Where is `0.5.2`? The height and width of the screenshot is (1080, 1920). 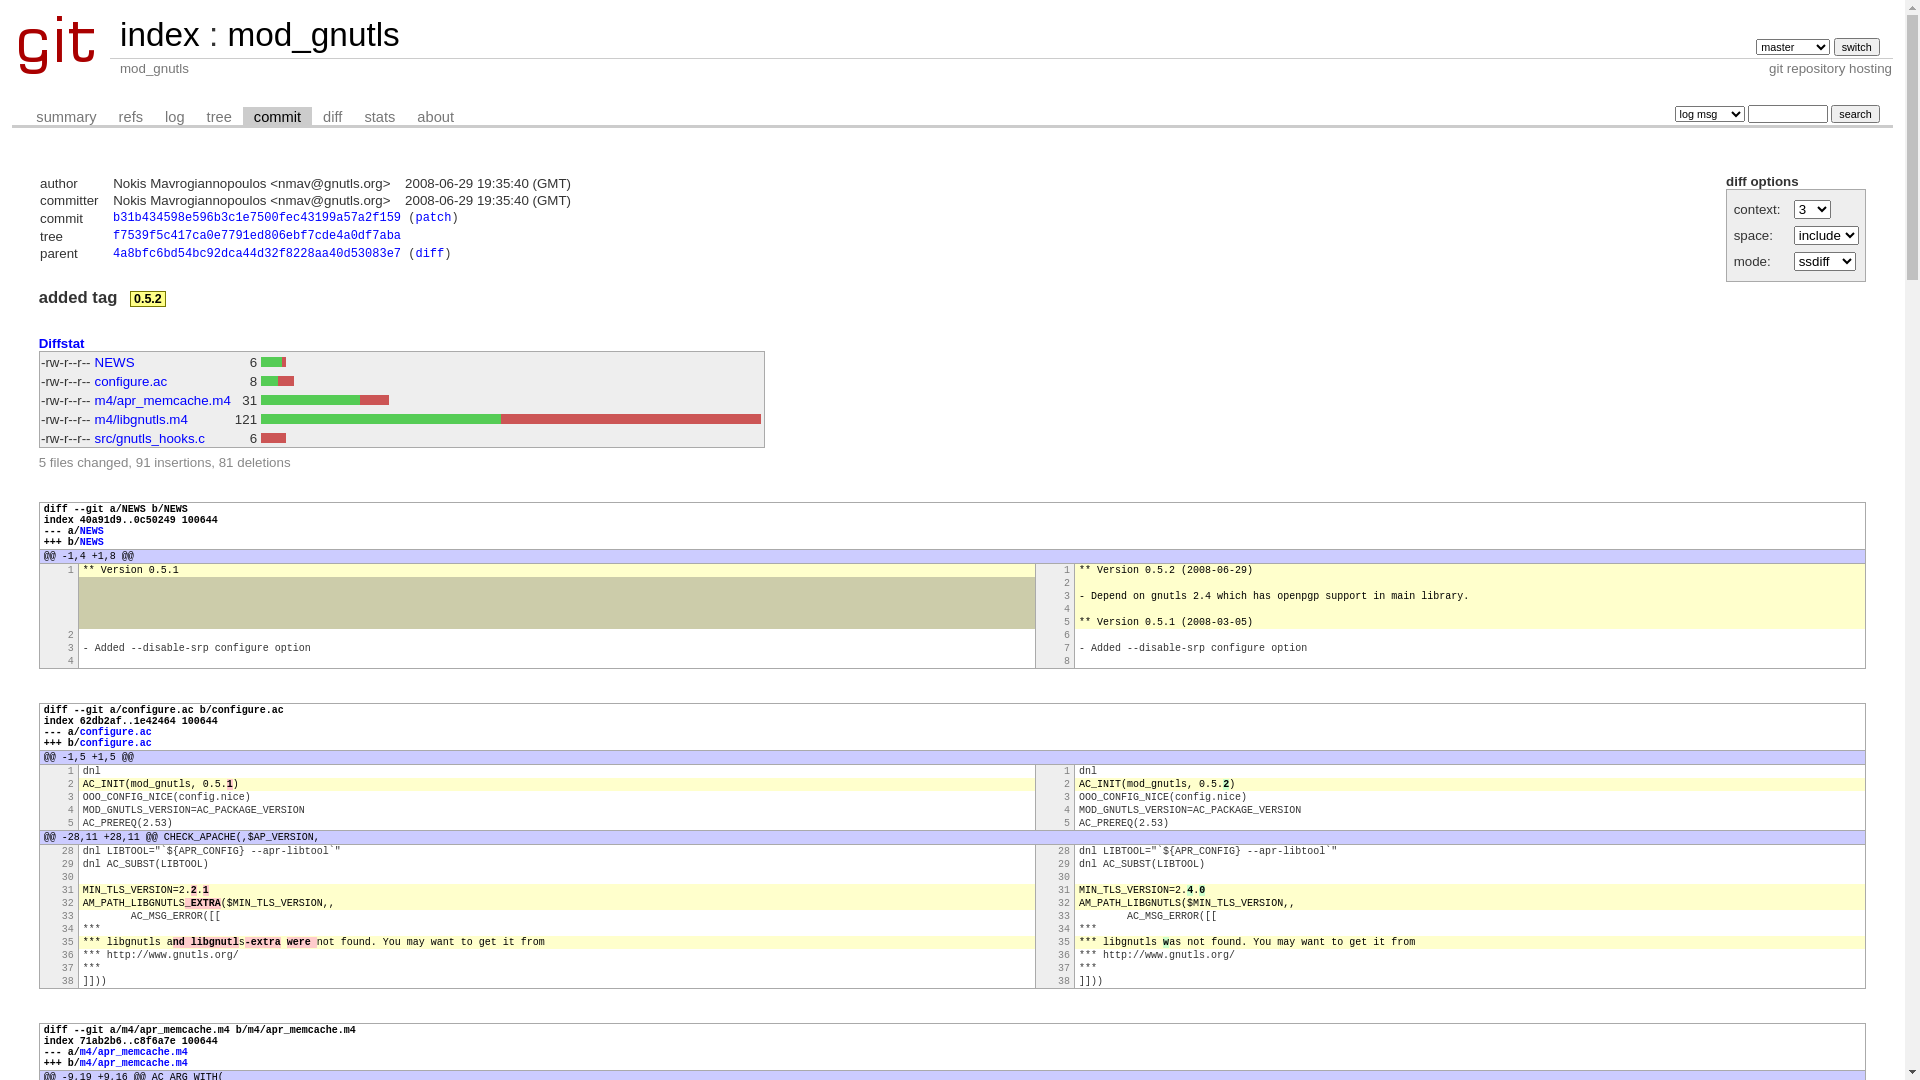
0.5.2 is located at coordinates (148, 299).